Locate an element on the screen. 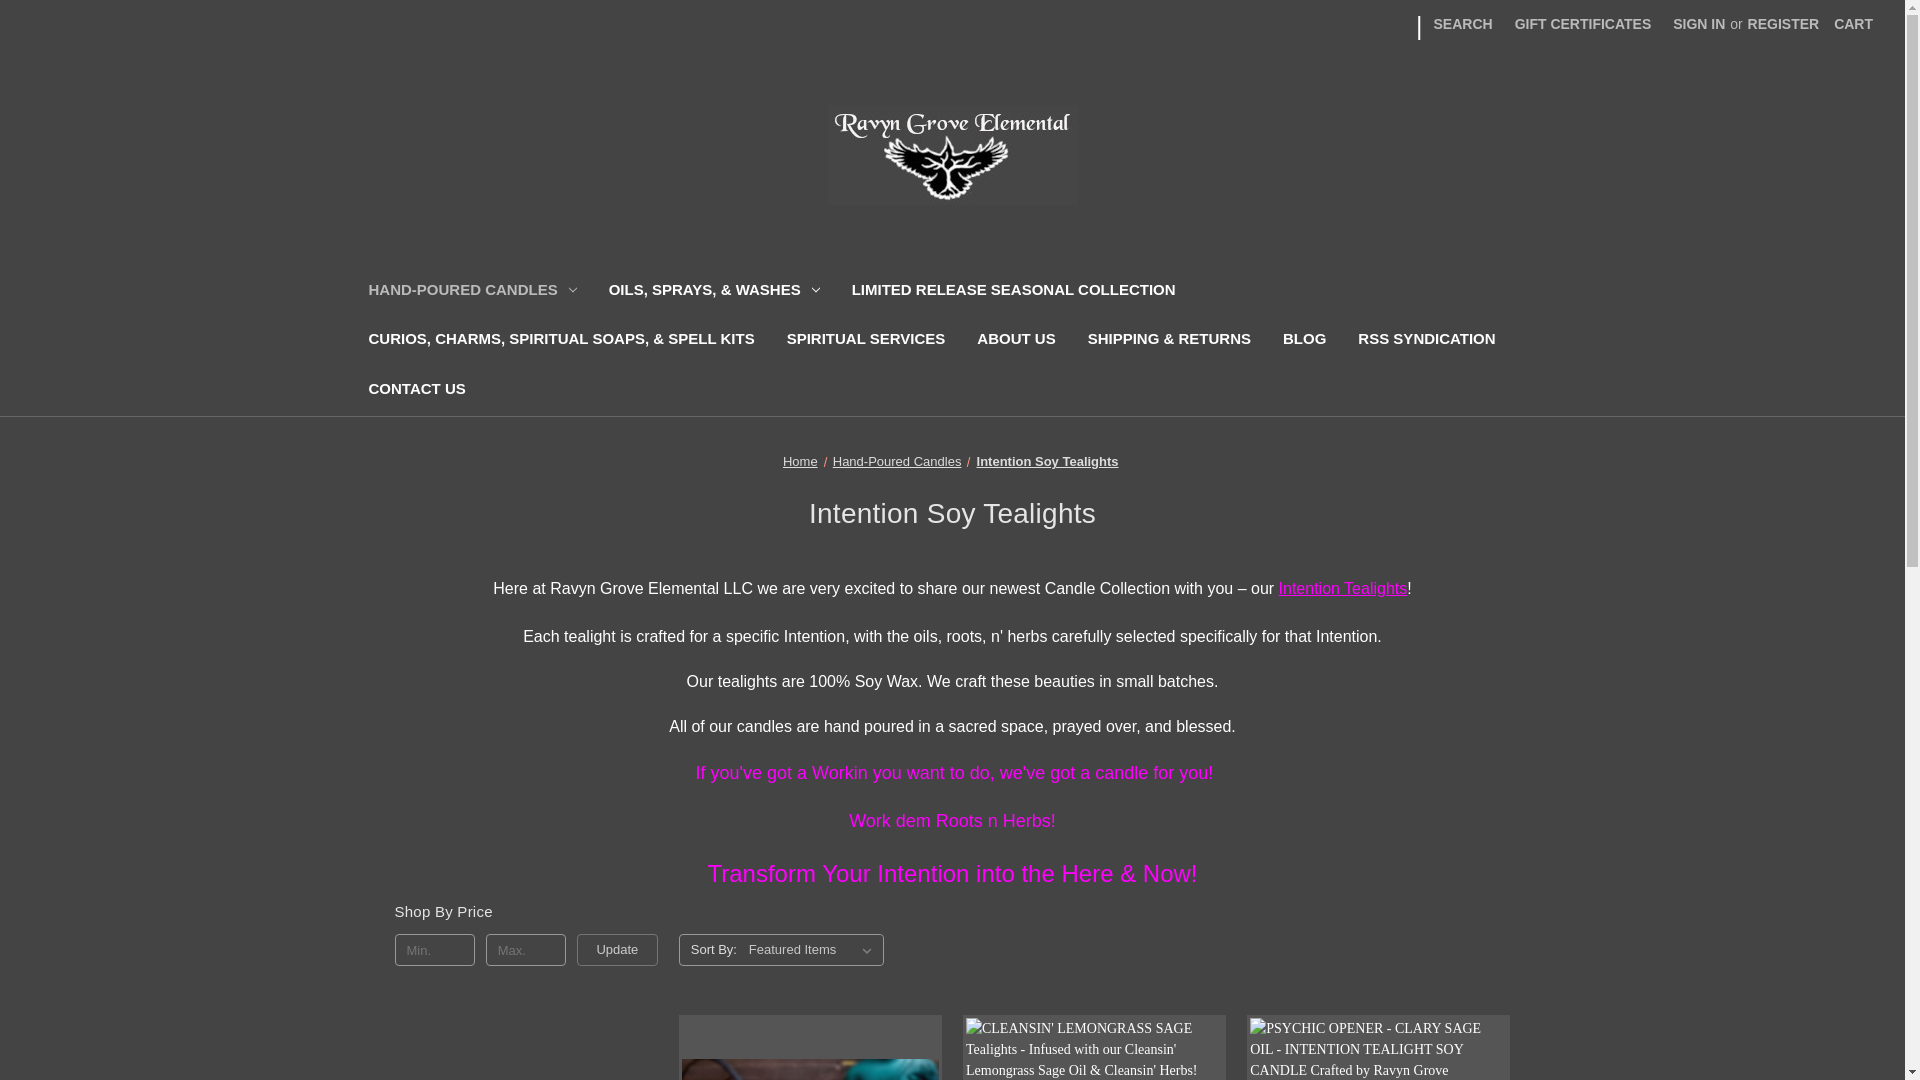 The width and height of the screenshot is (1920, 1080). SEARCH is located at coordinates (1462, 24).